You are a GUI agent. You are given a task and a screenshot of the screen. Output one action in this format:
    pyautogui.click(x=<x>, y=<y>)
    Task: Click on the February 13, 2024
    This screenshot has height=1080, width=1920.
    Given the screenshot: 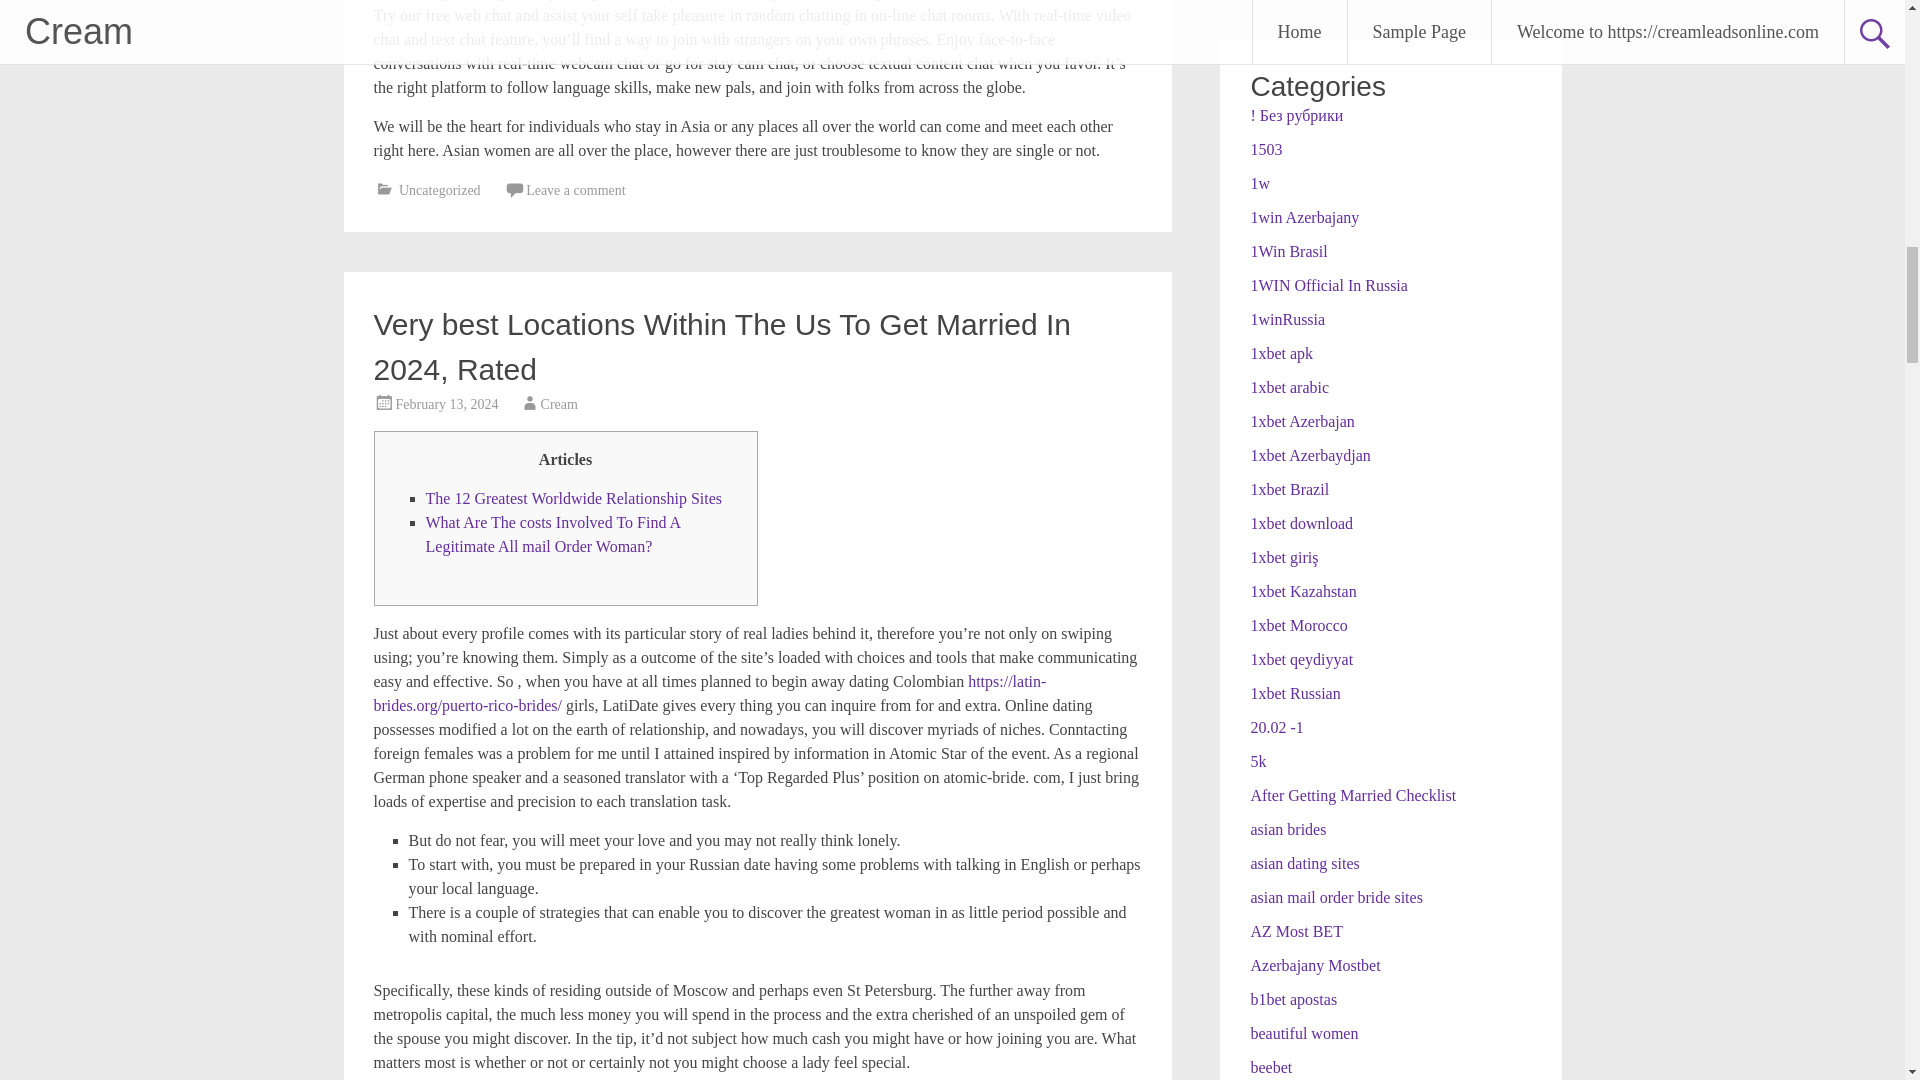 What is the action you would take?
    pyautogui.click(x=447, y=404)
    